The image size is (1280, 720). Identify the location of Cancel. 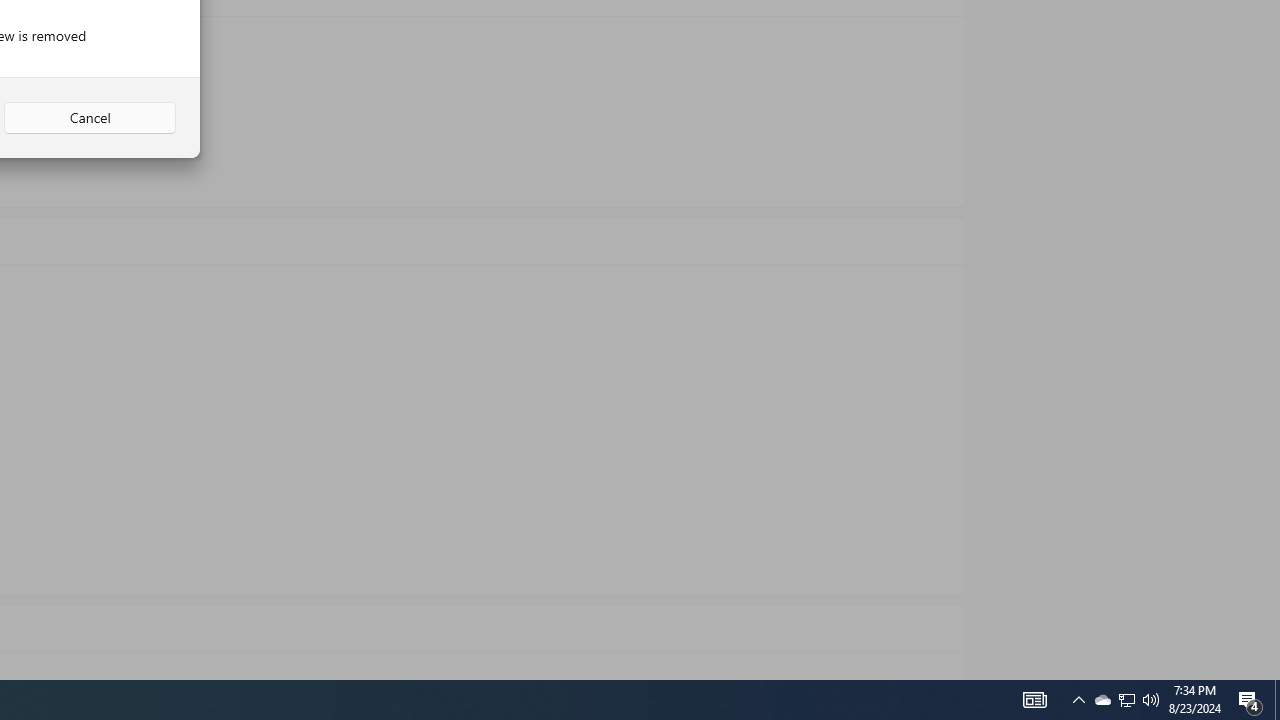
(90, 118).